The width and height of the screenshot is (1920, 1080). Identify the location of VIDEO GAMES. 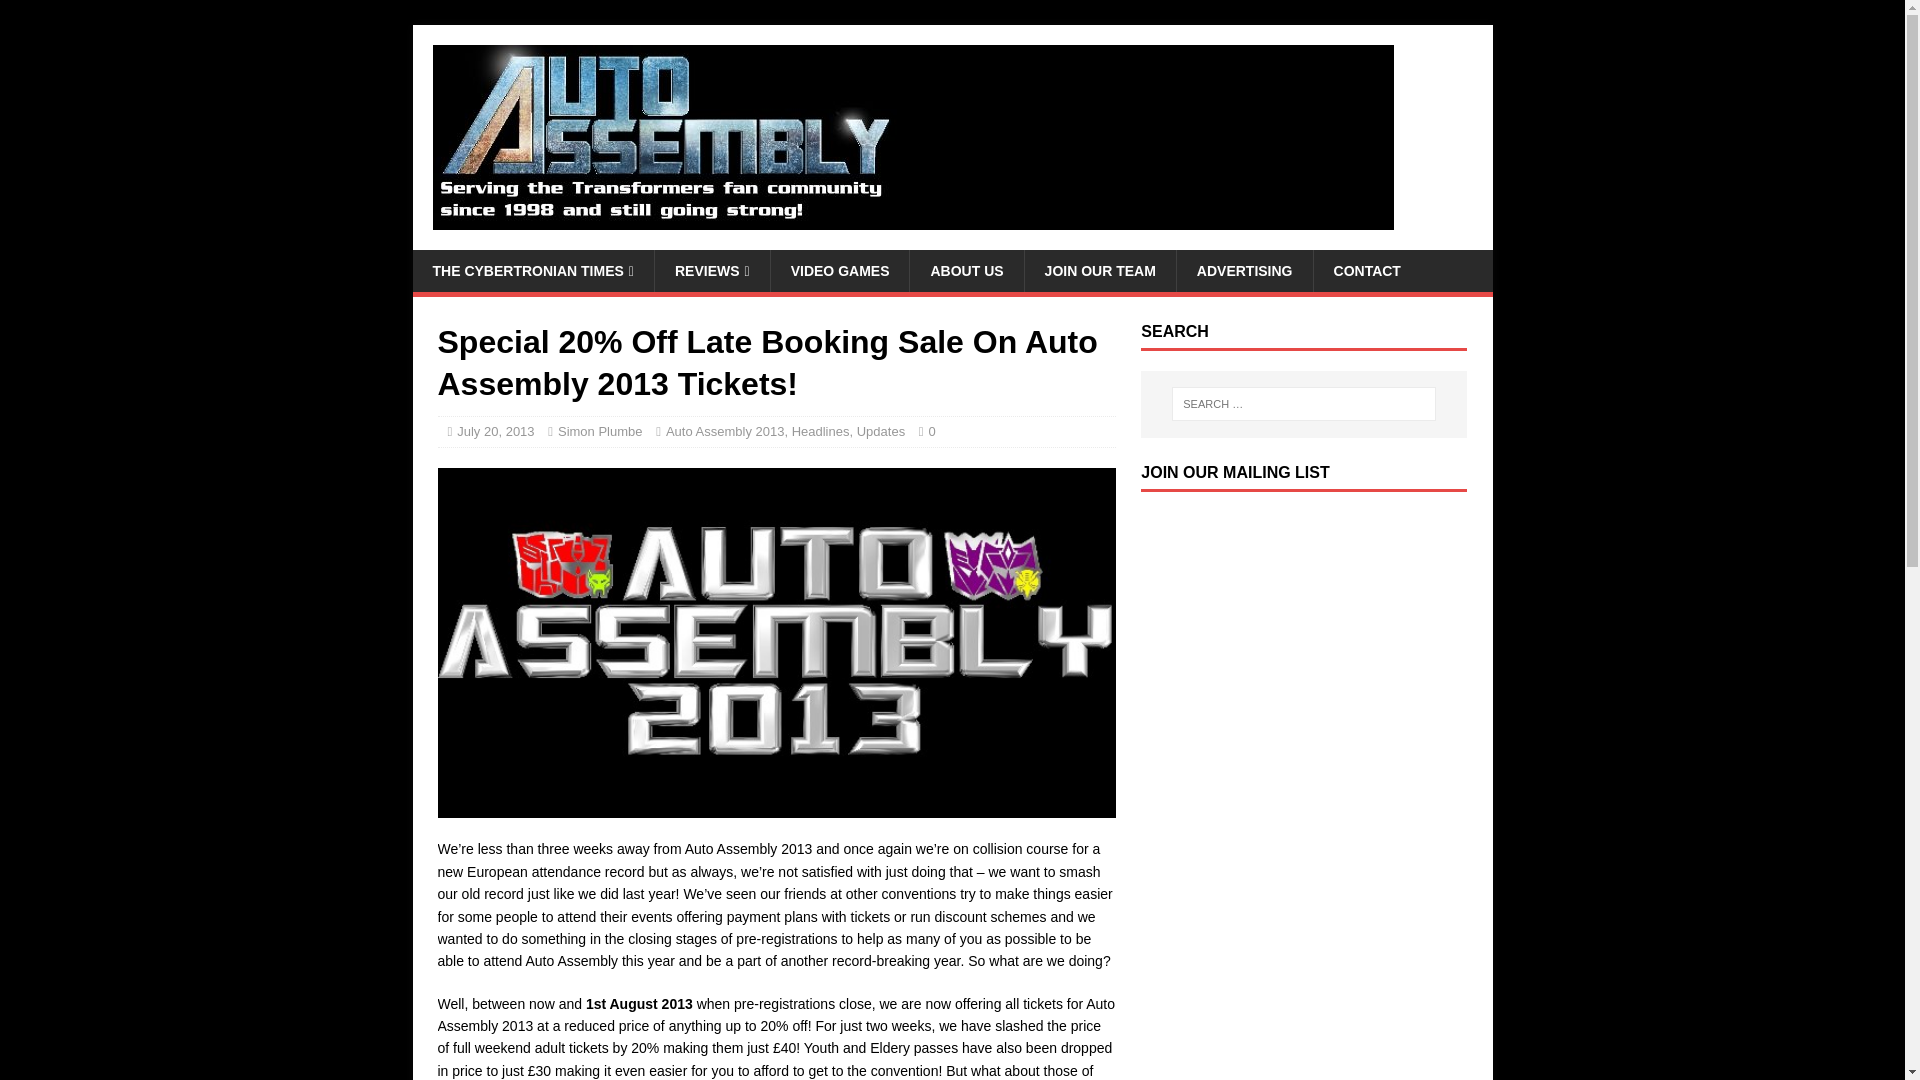
(840, 270).